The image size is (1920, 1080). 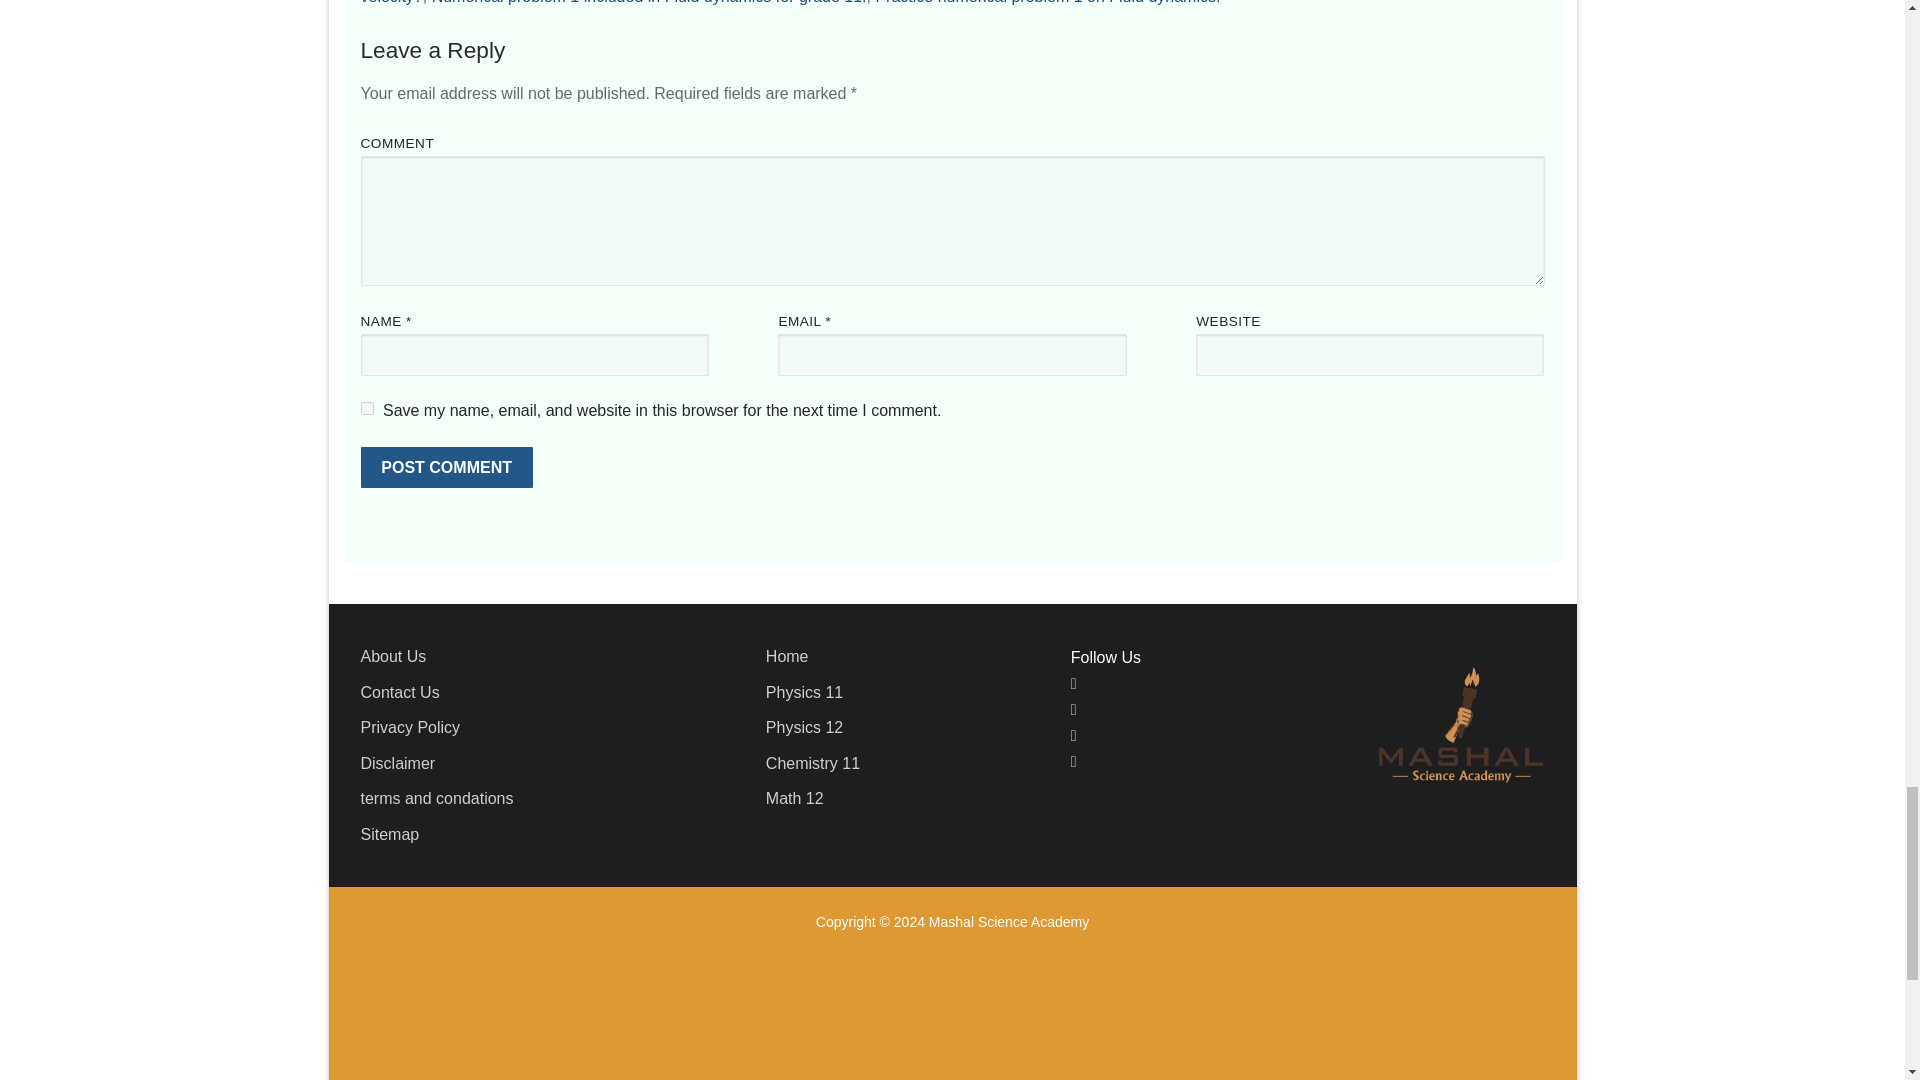 I want to click on terms and condations, so click(x=436, y=798).